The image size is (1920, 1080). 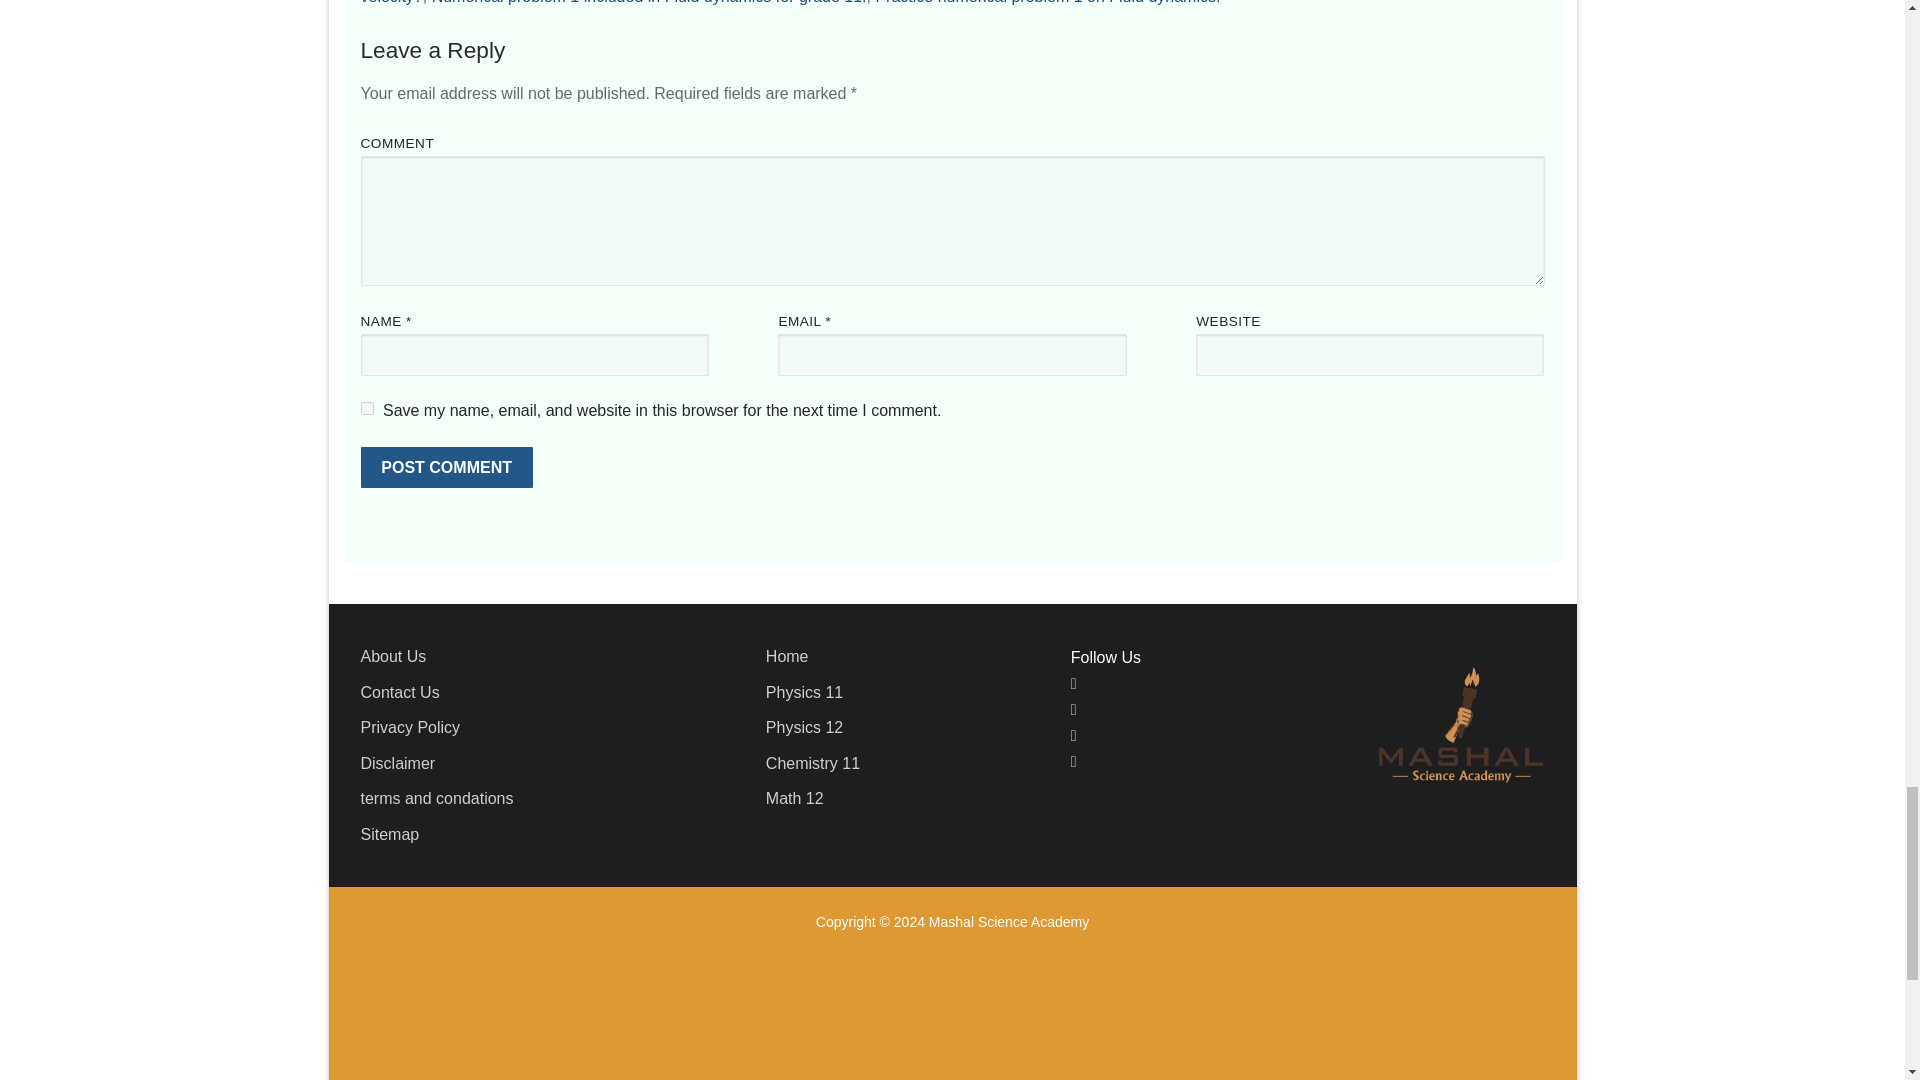 I want to click on terms and condations, so click(x=436, y=798).